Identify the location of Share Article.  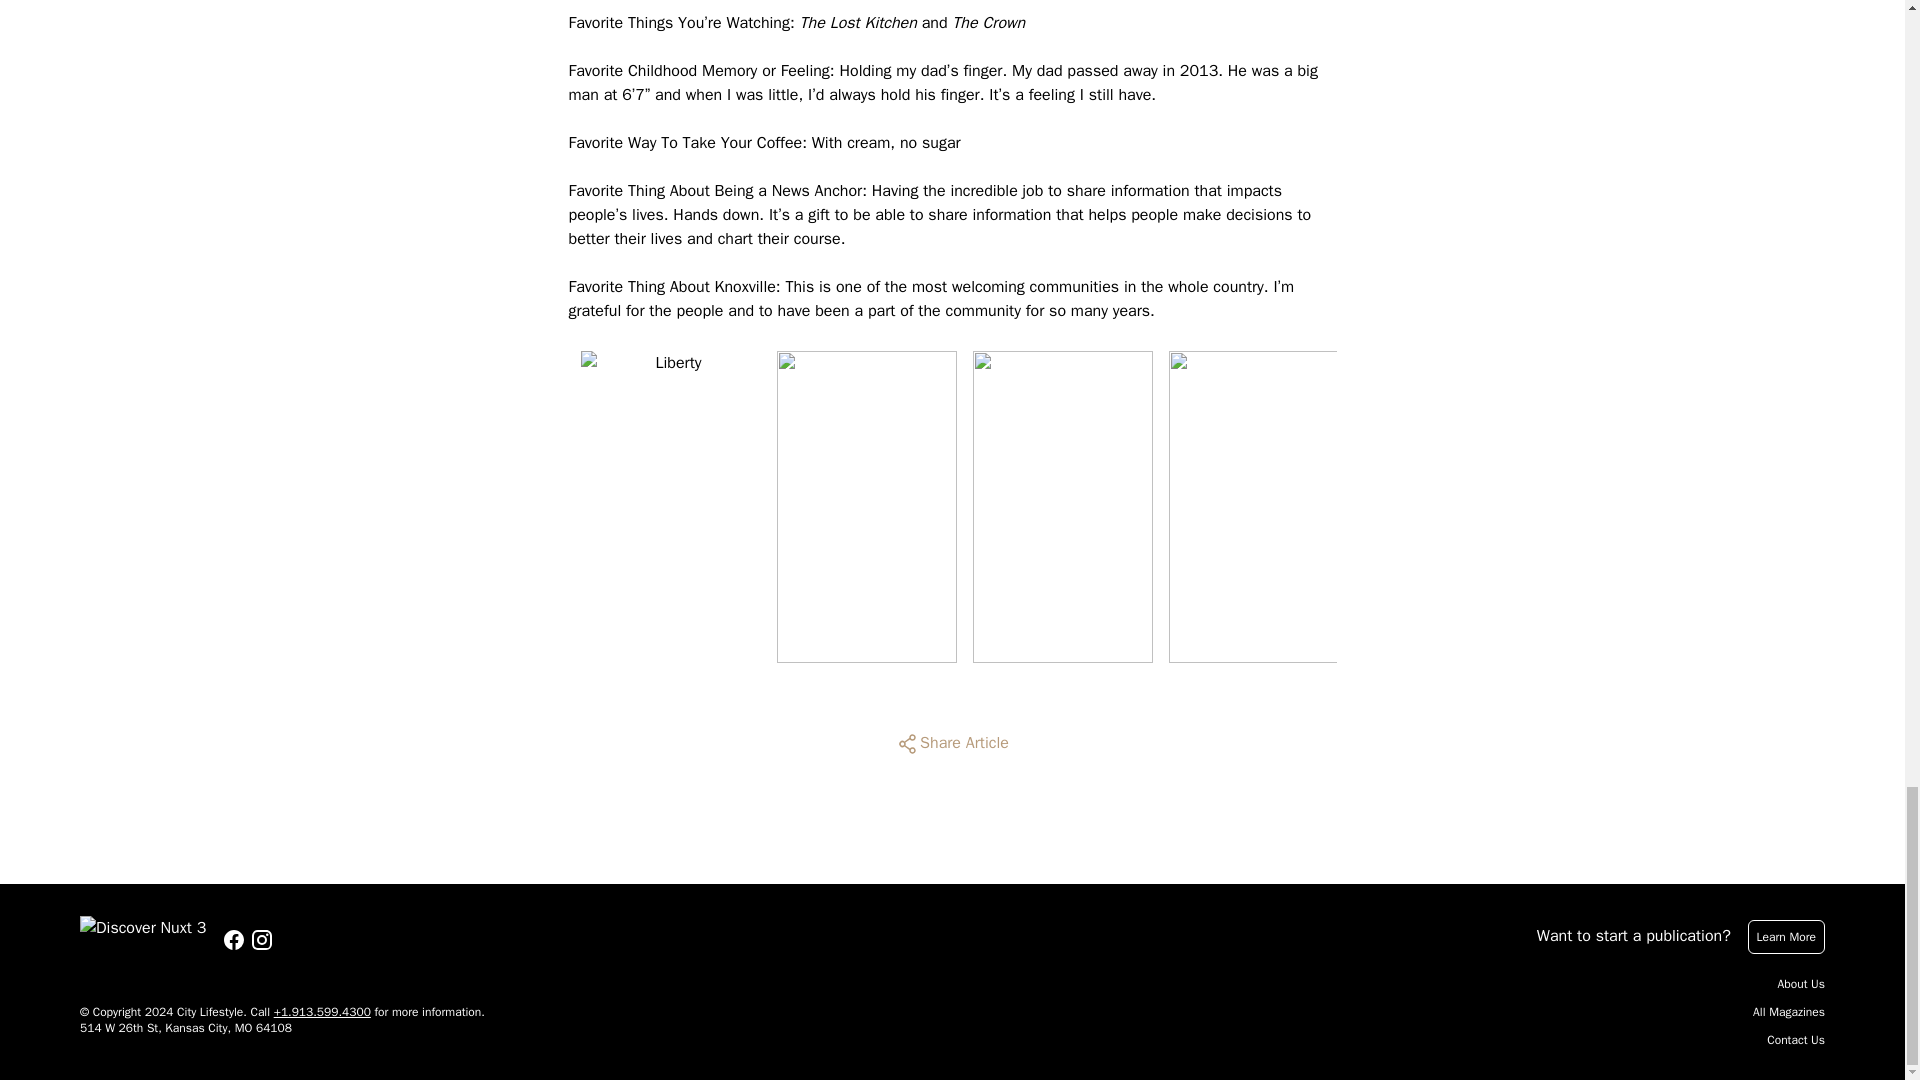
(952, 744).